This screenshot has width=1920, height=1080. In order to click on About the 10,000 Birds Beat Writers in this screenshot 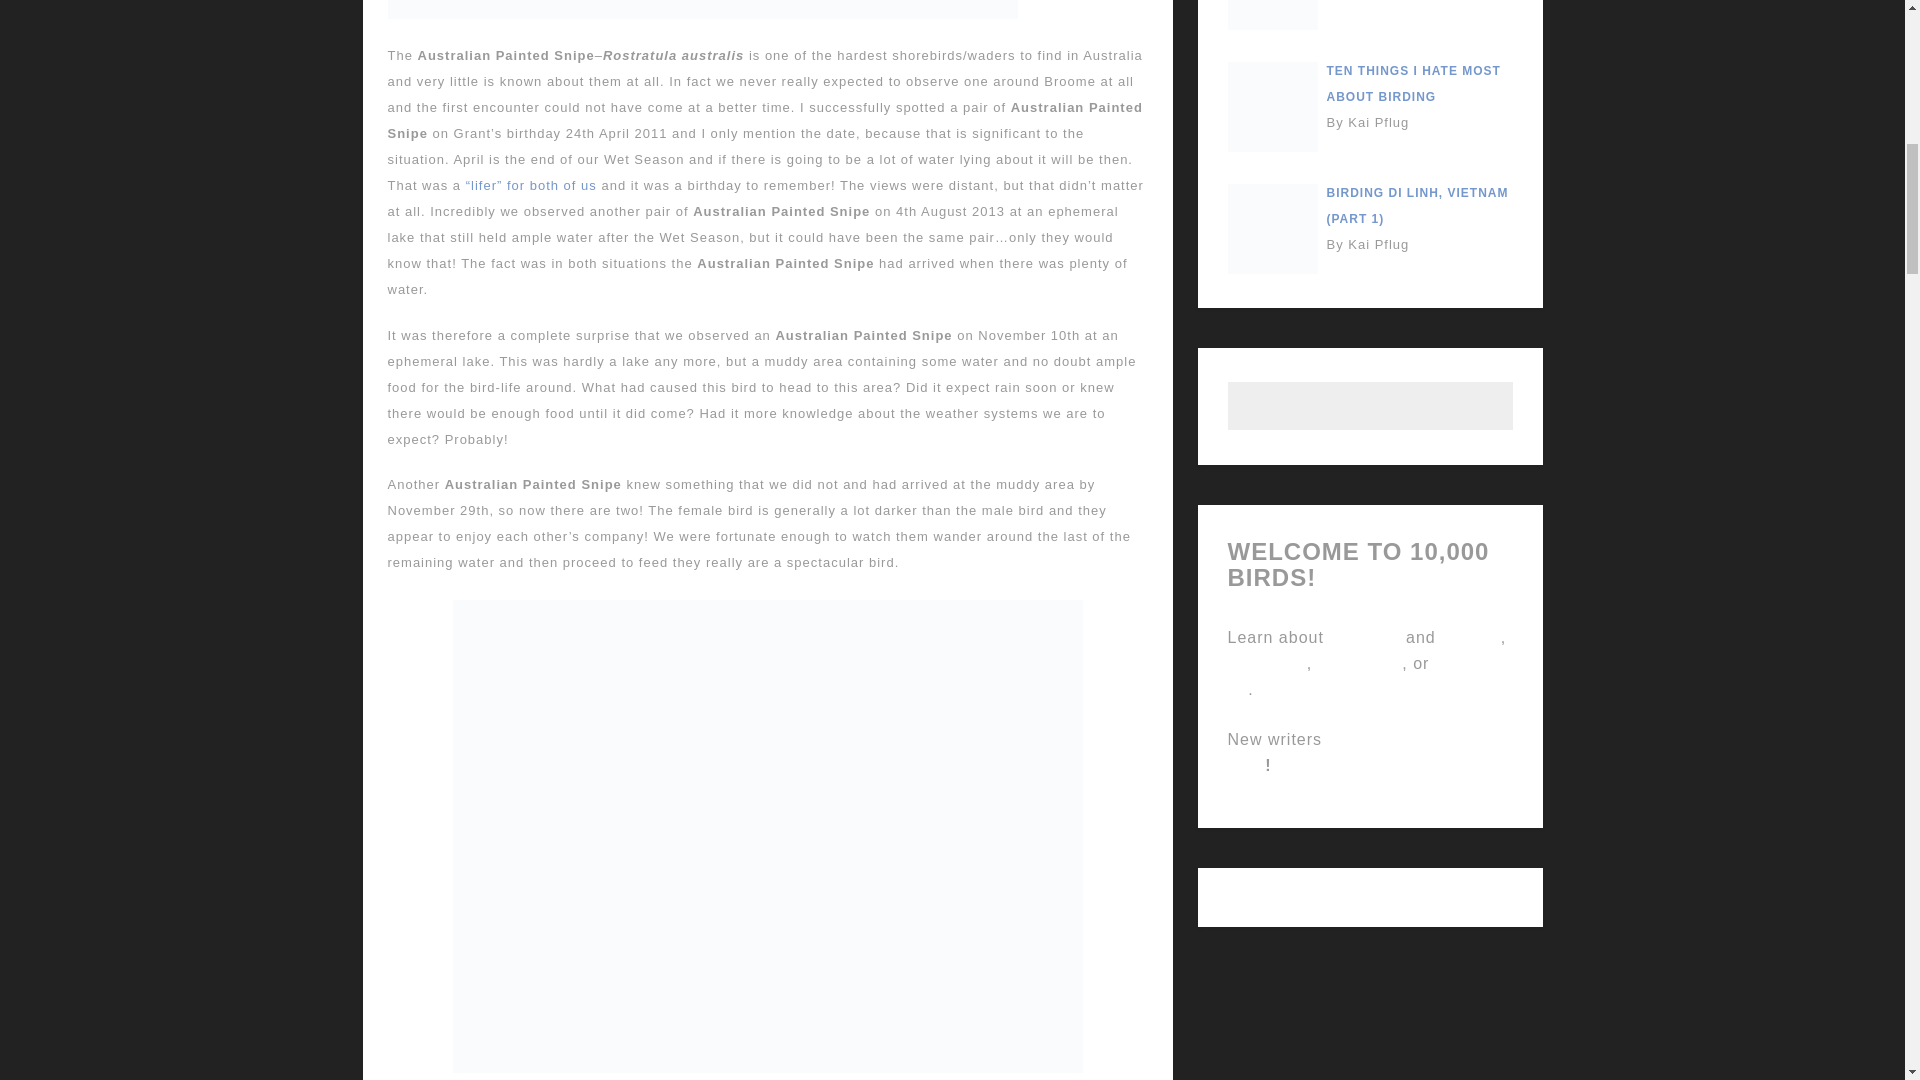, I will do `click(1470, 636)`.